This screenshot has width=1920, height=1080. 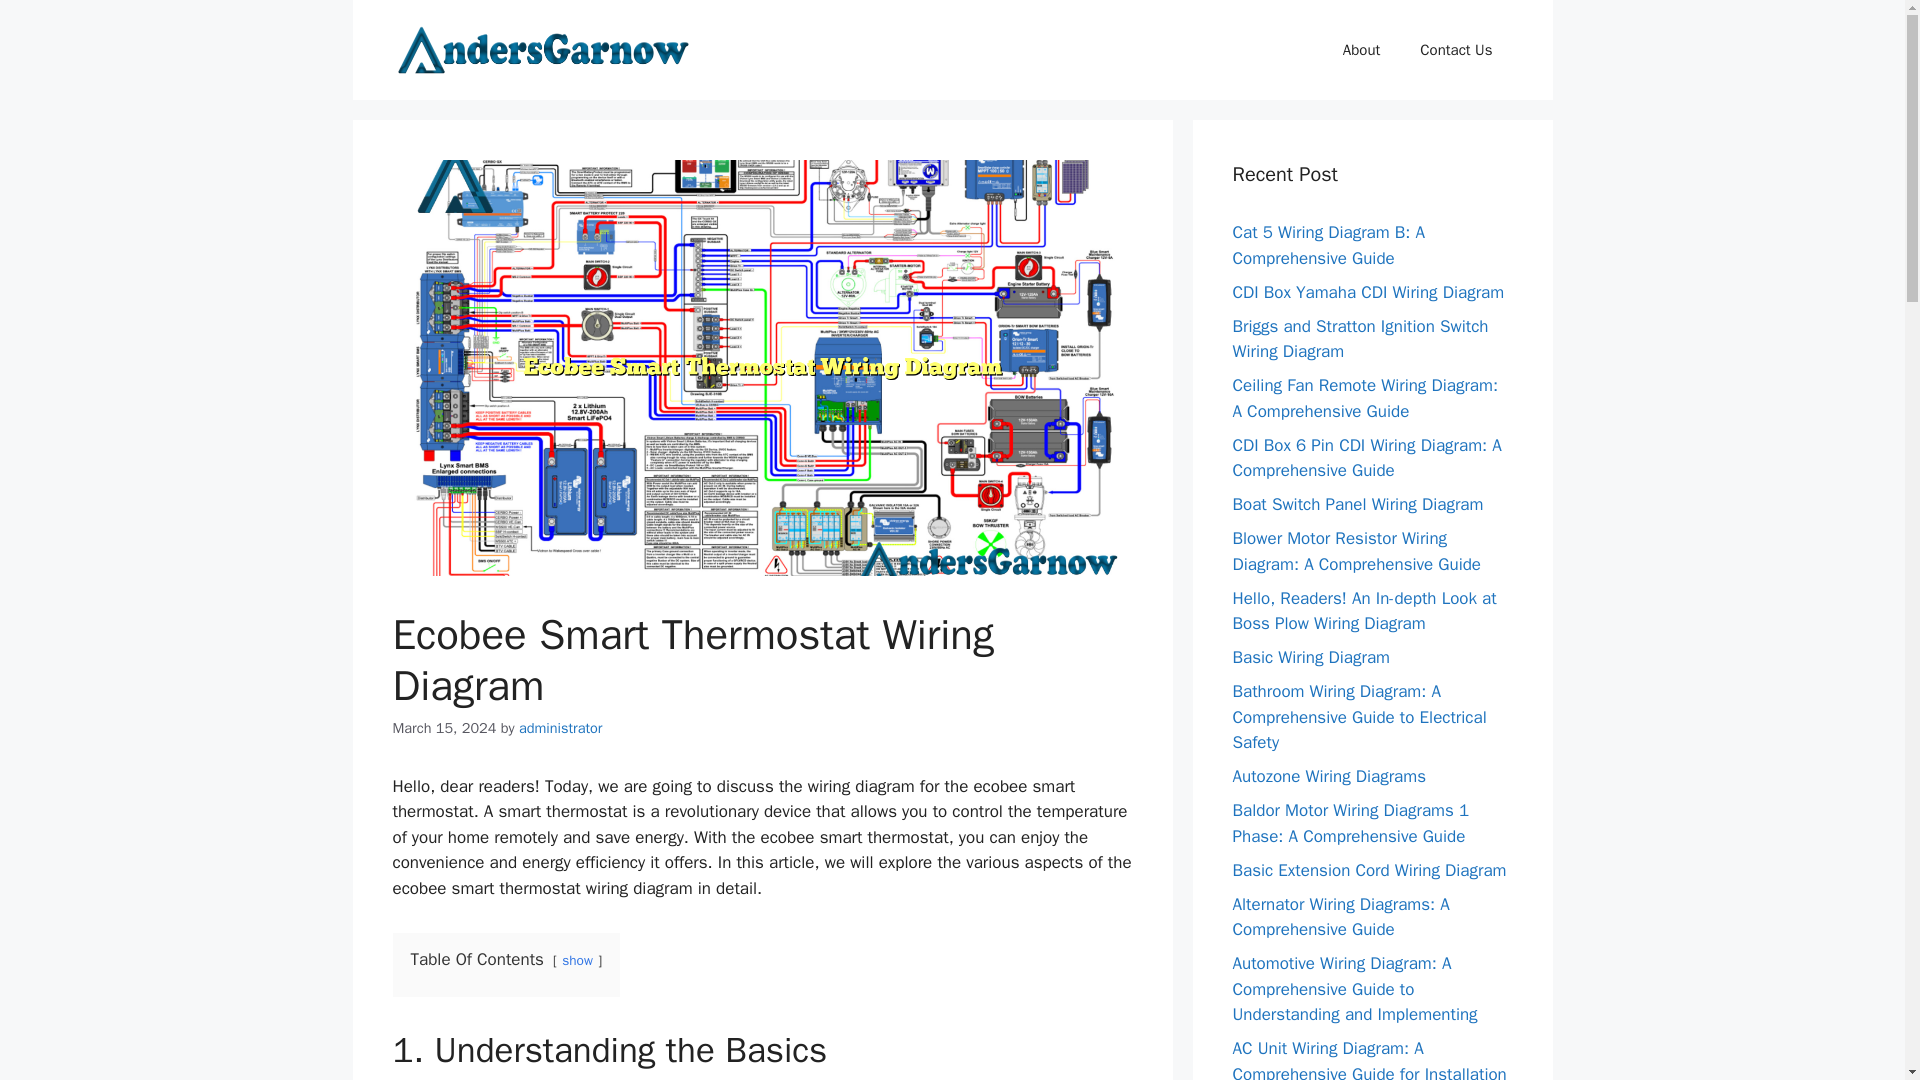 I want to click on Basic Extension Cord Wiring Diagram, so click(x=1368, y=870).